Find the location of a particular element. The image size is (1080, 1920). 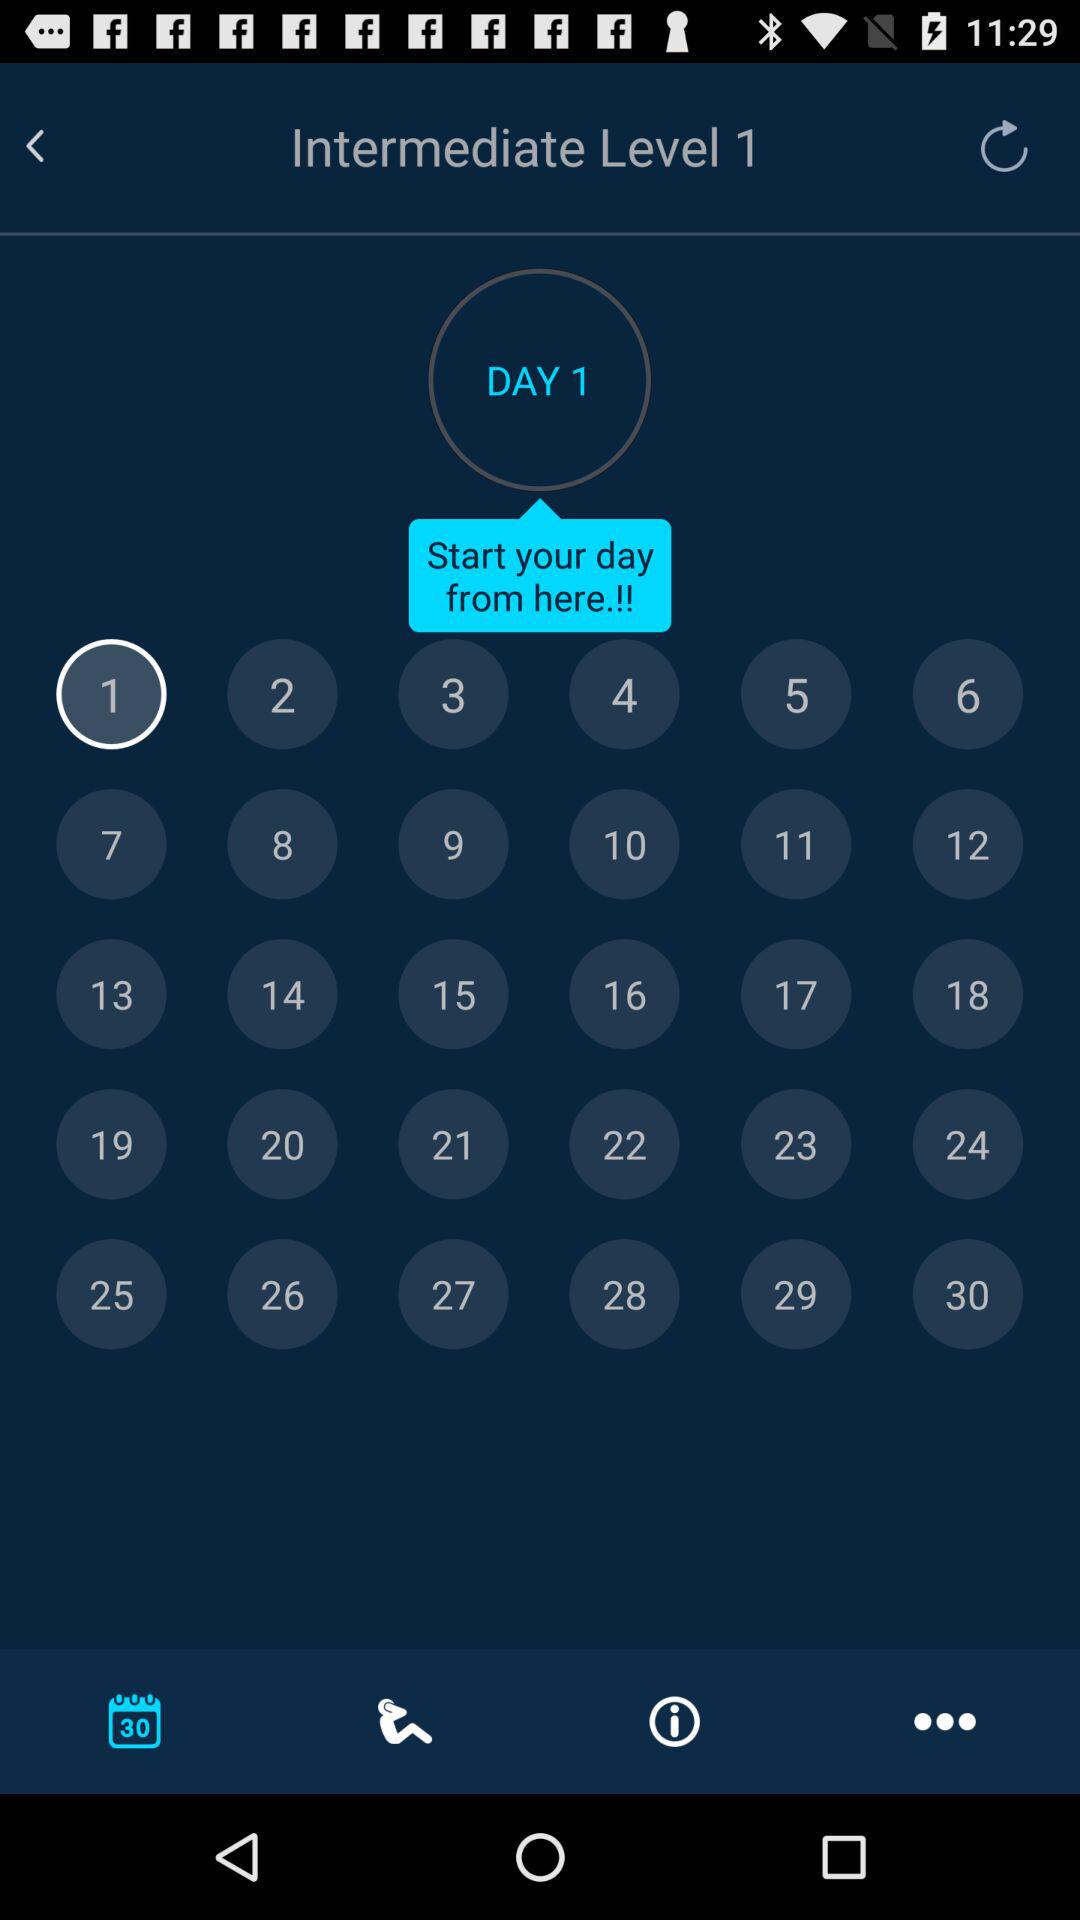

go to day 4 is located at coordinates (624, 694).